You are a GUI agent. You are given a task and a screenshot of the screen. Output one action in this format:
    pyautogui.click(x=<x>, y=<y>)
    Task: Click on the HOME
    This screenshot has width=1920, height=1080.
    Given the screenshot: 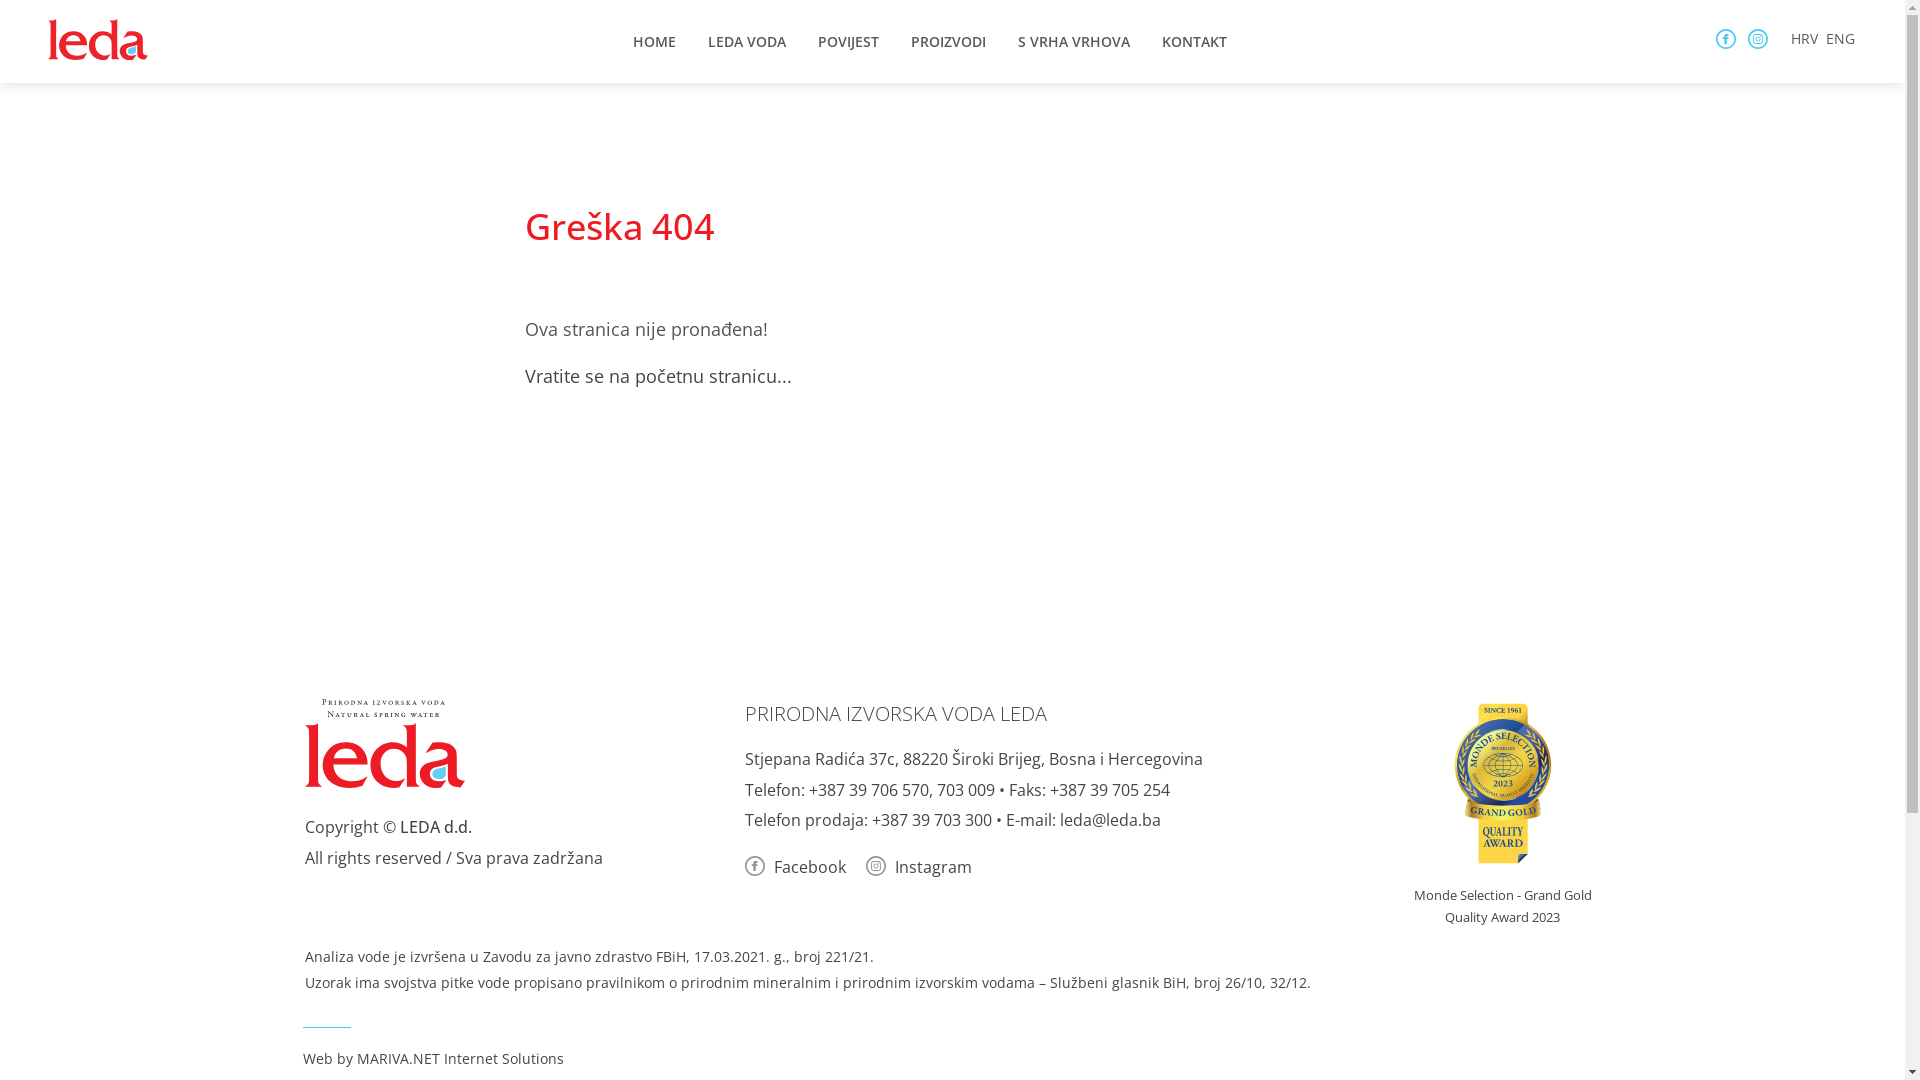 What is the action you would take?
    pyautogui.click(x=654, y=40)
    